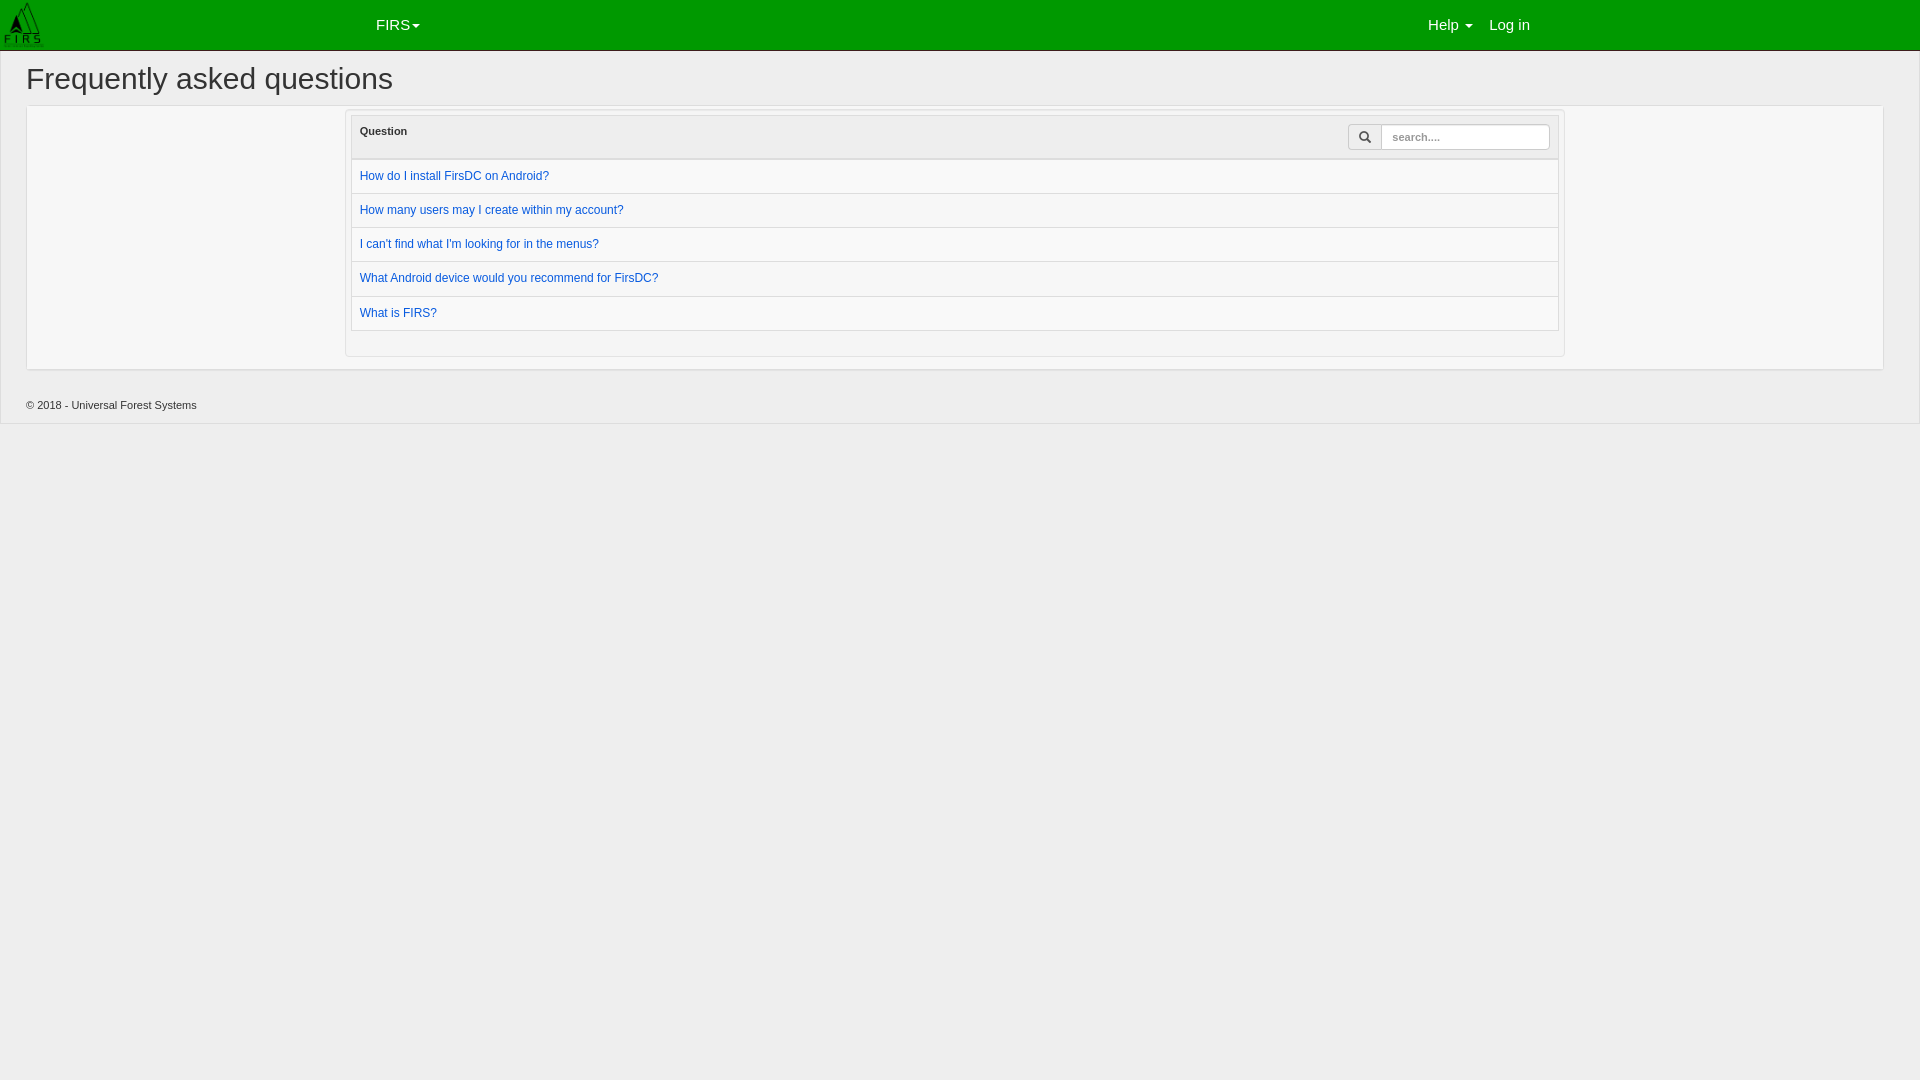 Image resolution: width=1920 pixels, height=1080 pixels. Describe the element at coordinates (398, 314) in the screenshot. I see `What is FIRS?` at that location.